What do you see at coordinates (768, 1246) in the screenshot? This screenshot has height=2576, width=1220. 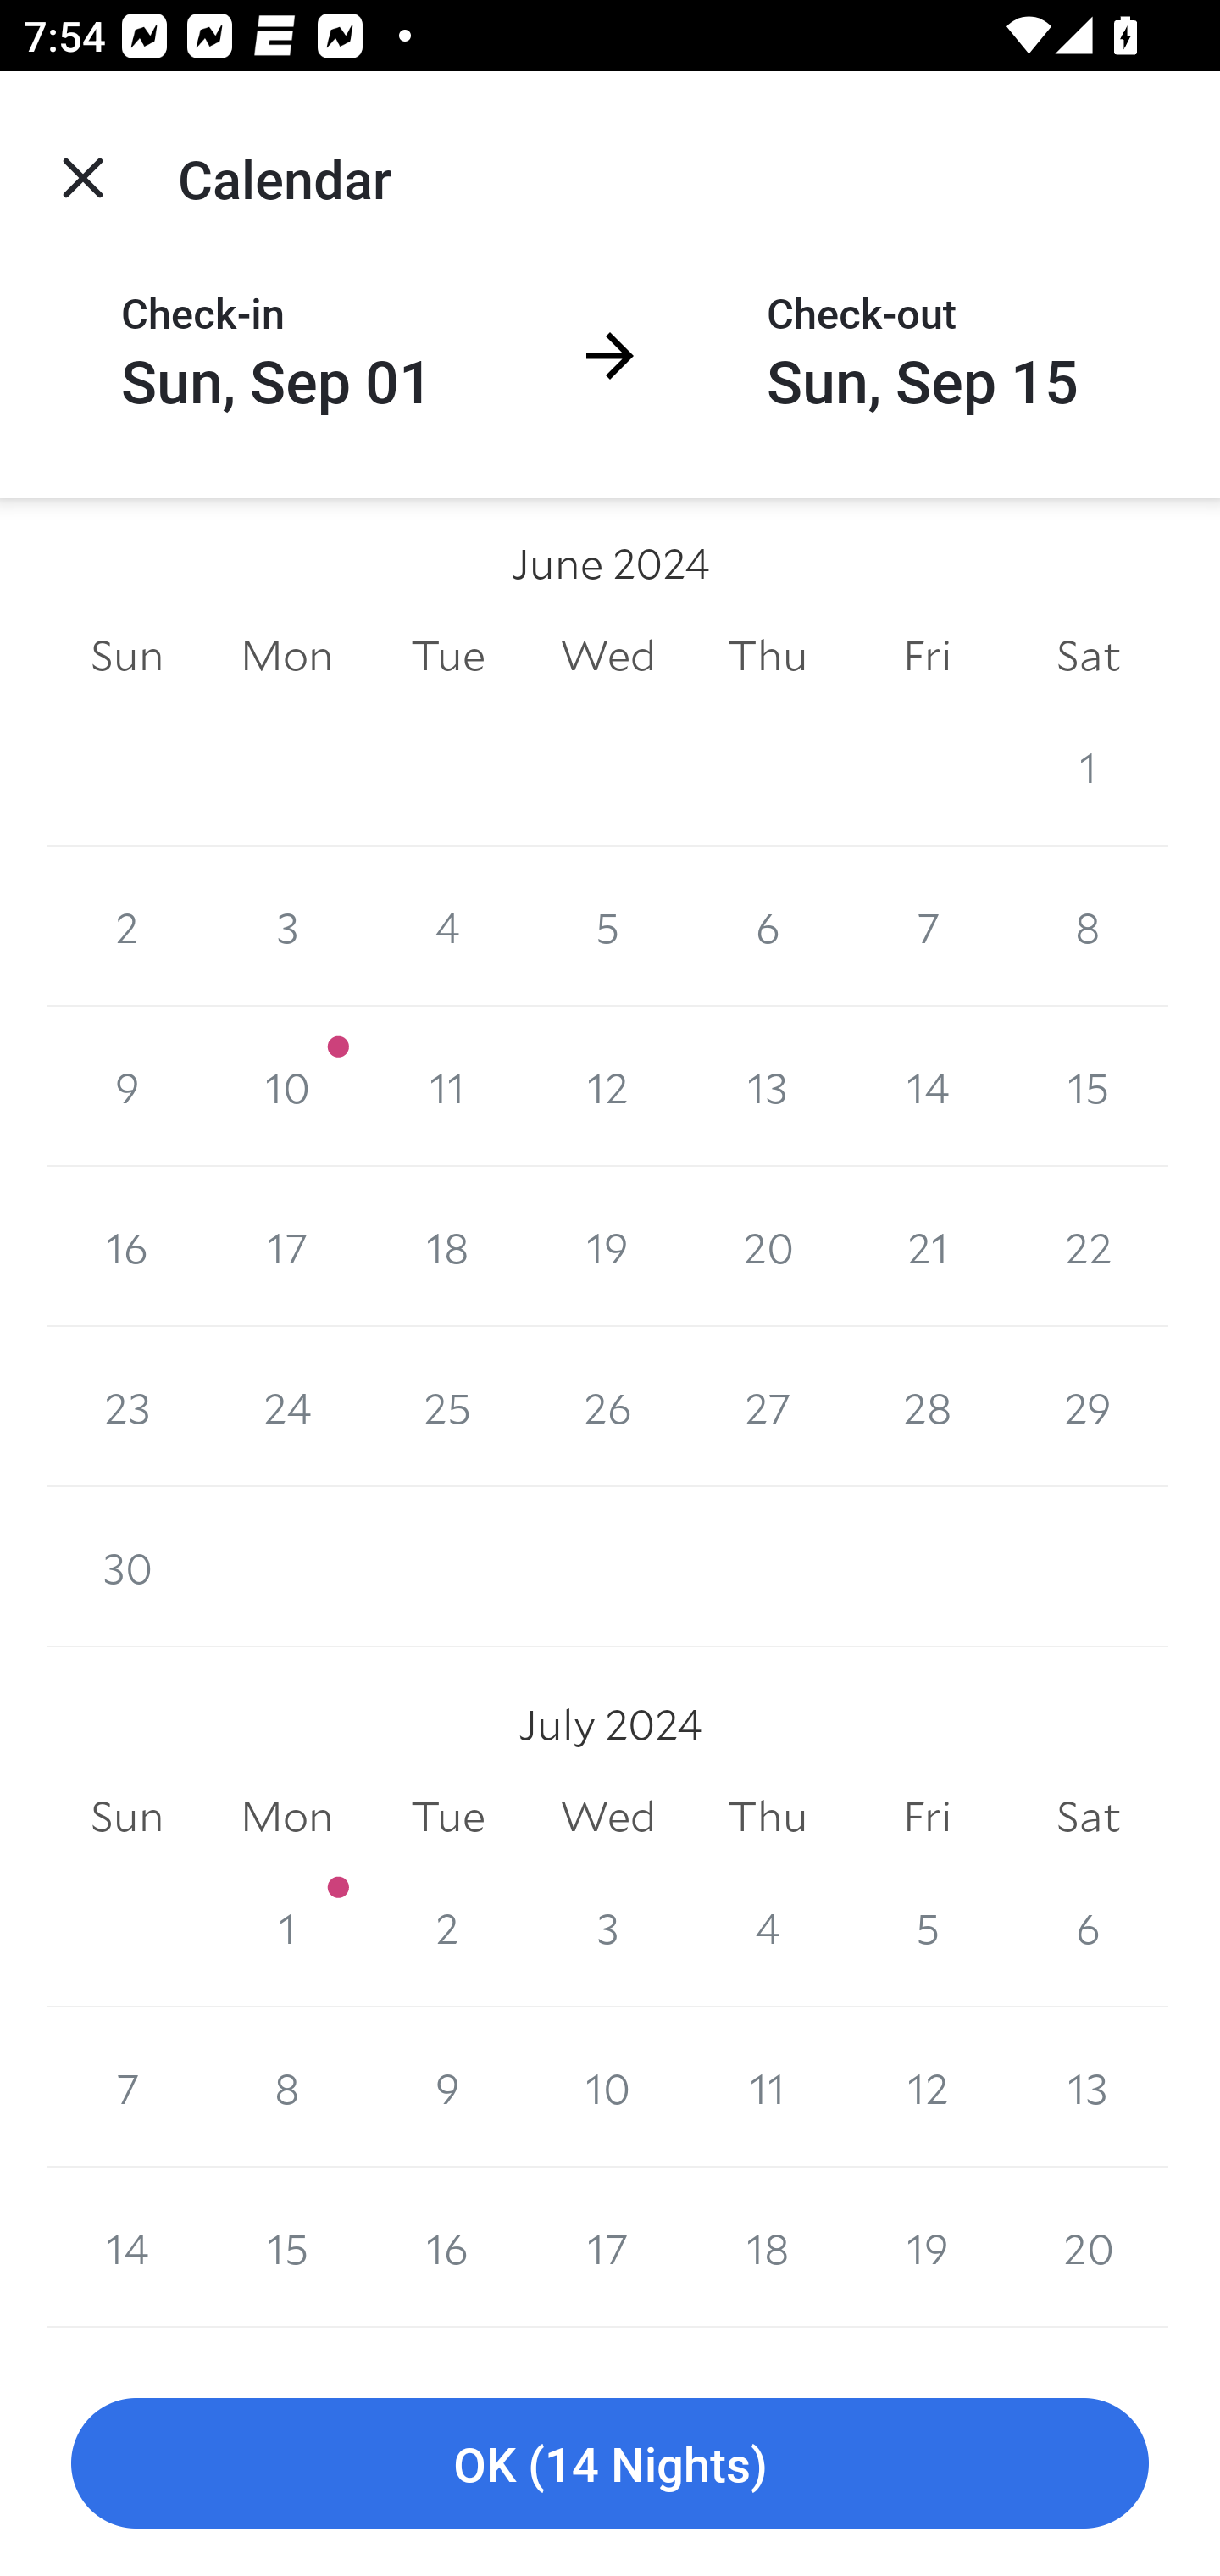 I see `20 20 June 2024` at bounding box center [768, 1246].